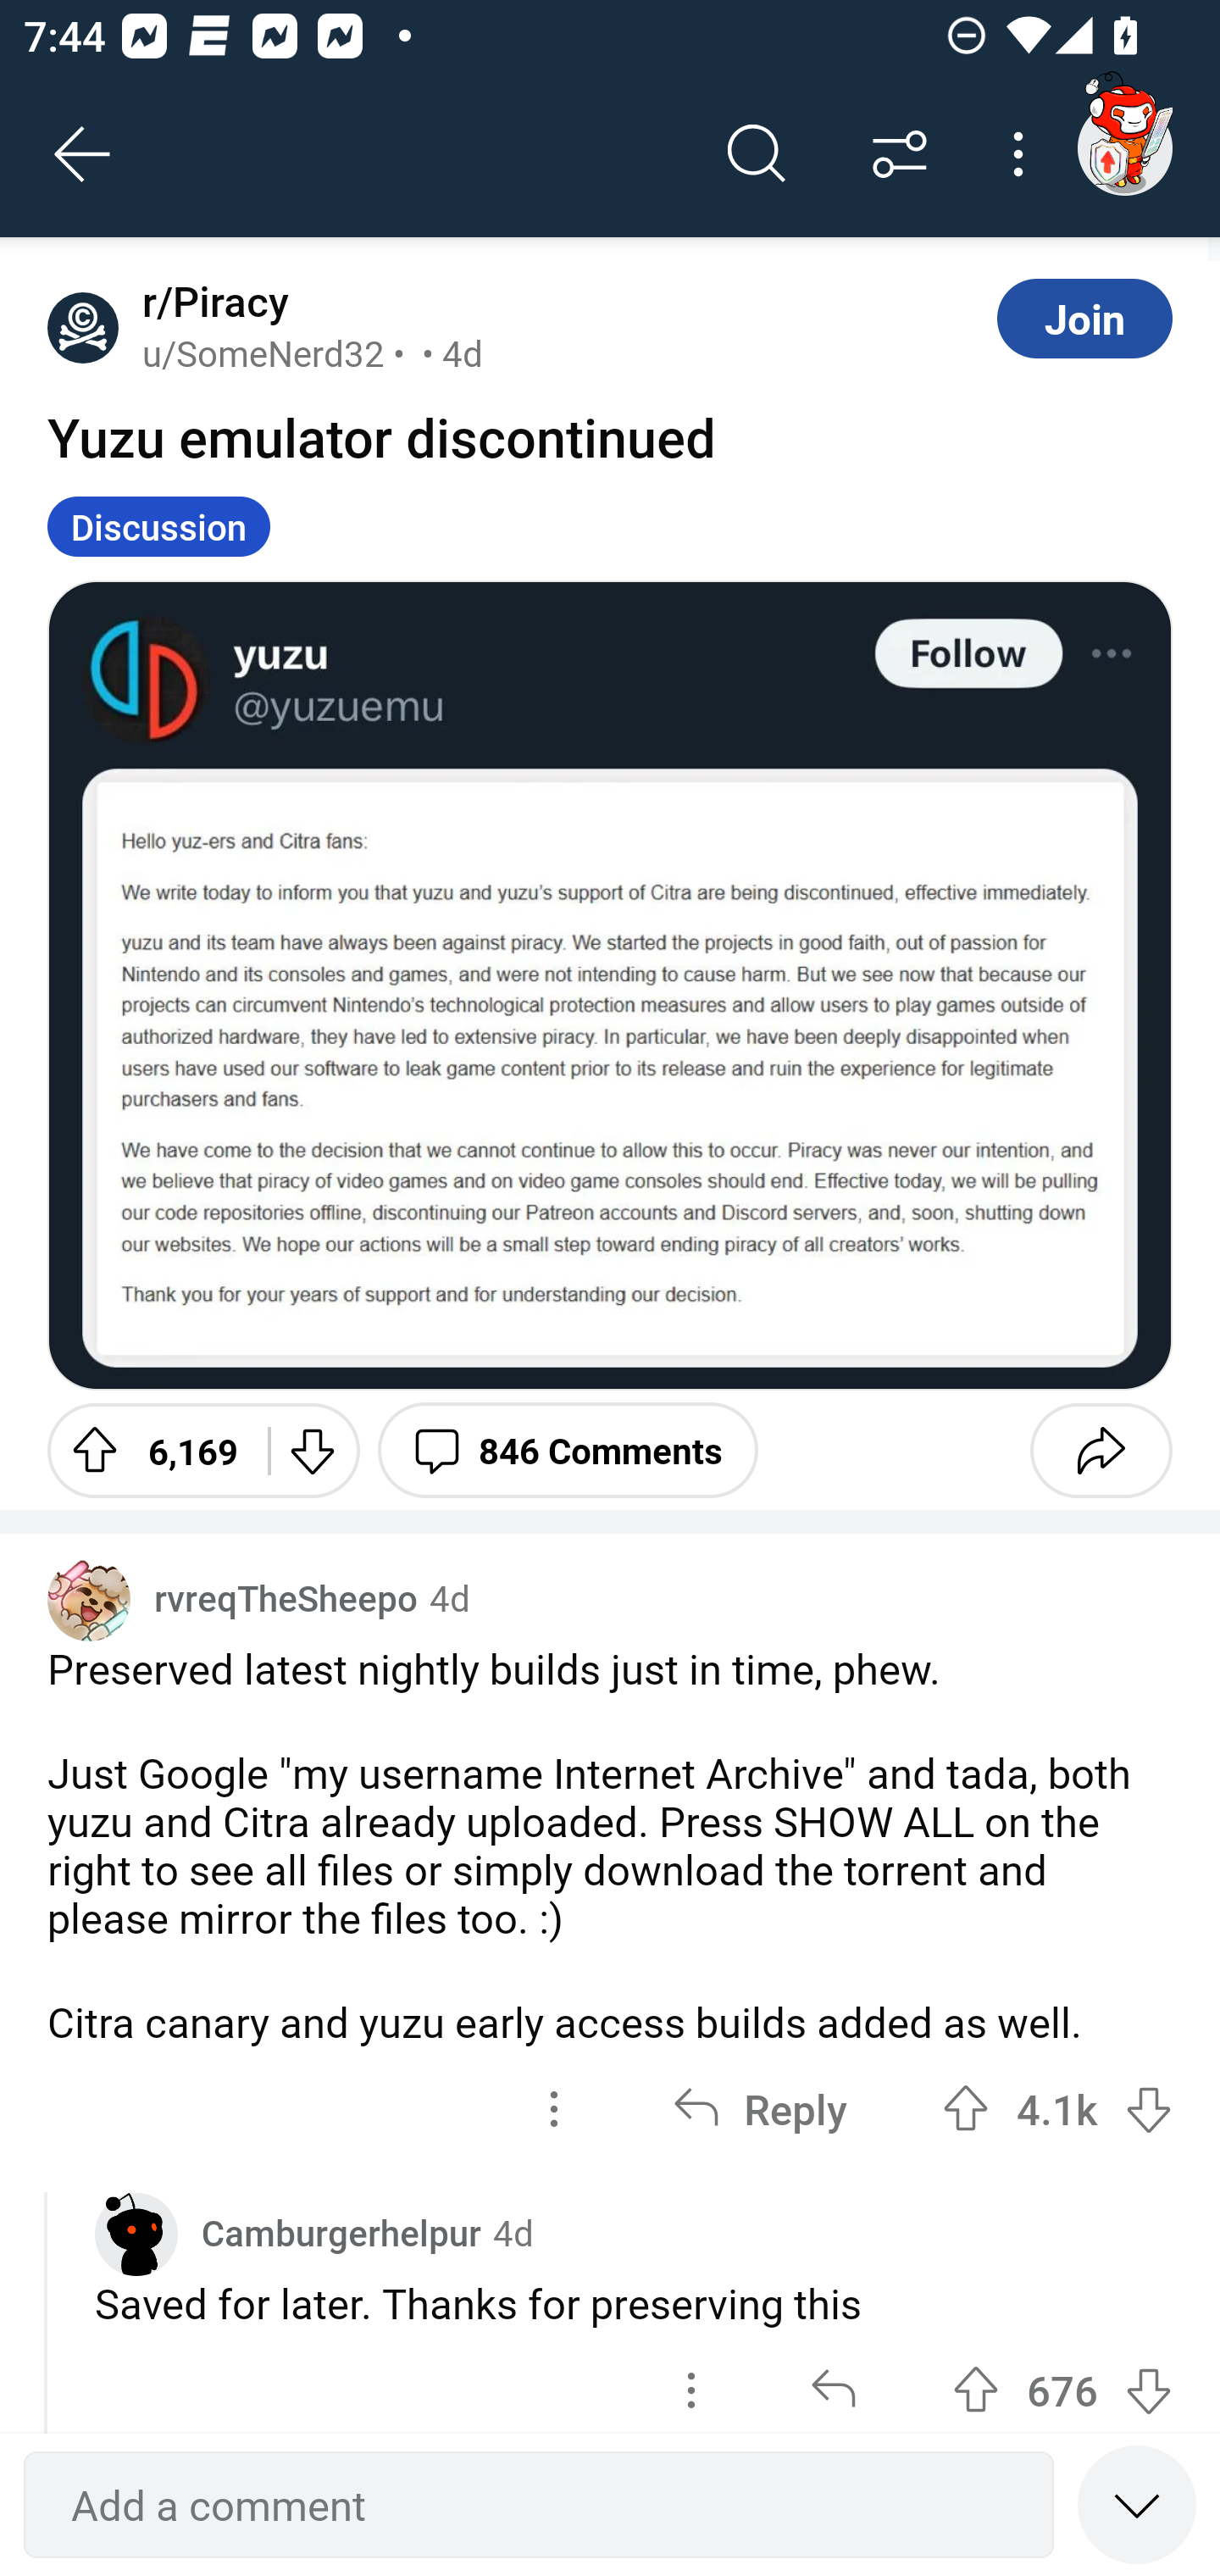  Describe the element at coordinates (691, 2383) in the screenshot. I see `options` at that location.